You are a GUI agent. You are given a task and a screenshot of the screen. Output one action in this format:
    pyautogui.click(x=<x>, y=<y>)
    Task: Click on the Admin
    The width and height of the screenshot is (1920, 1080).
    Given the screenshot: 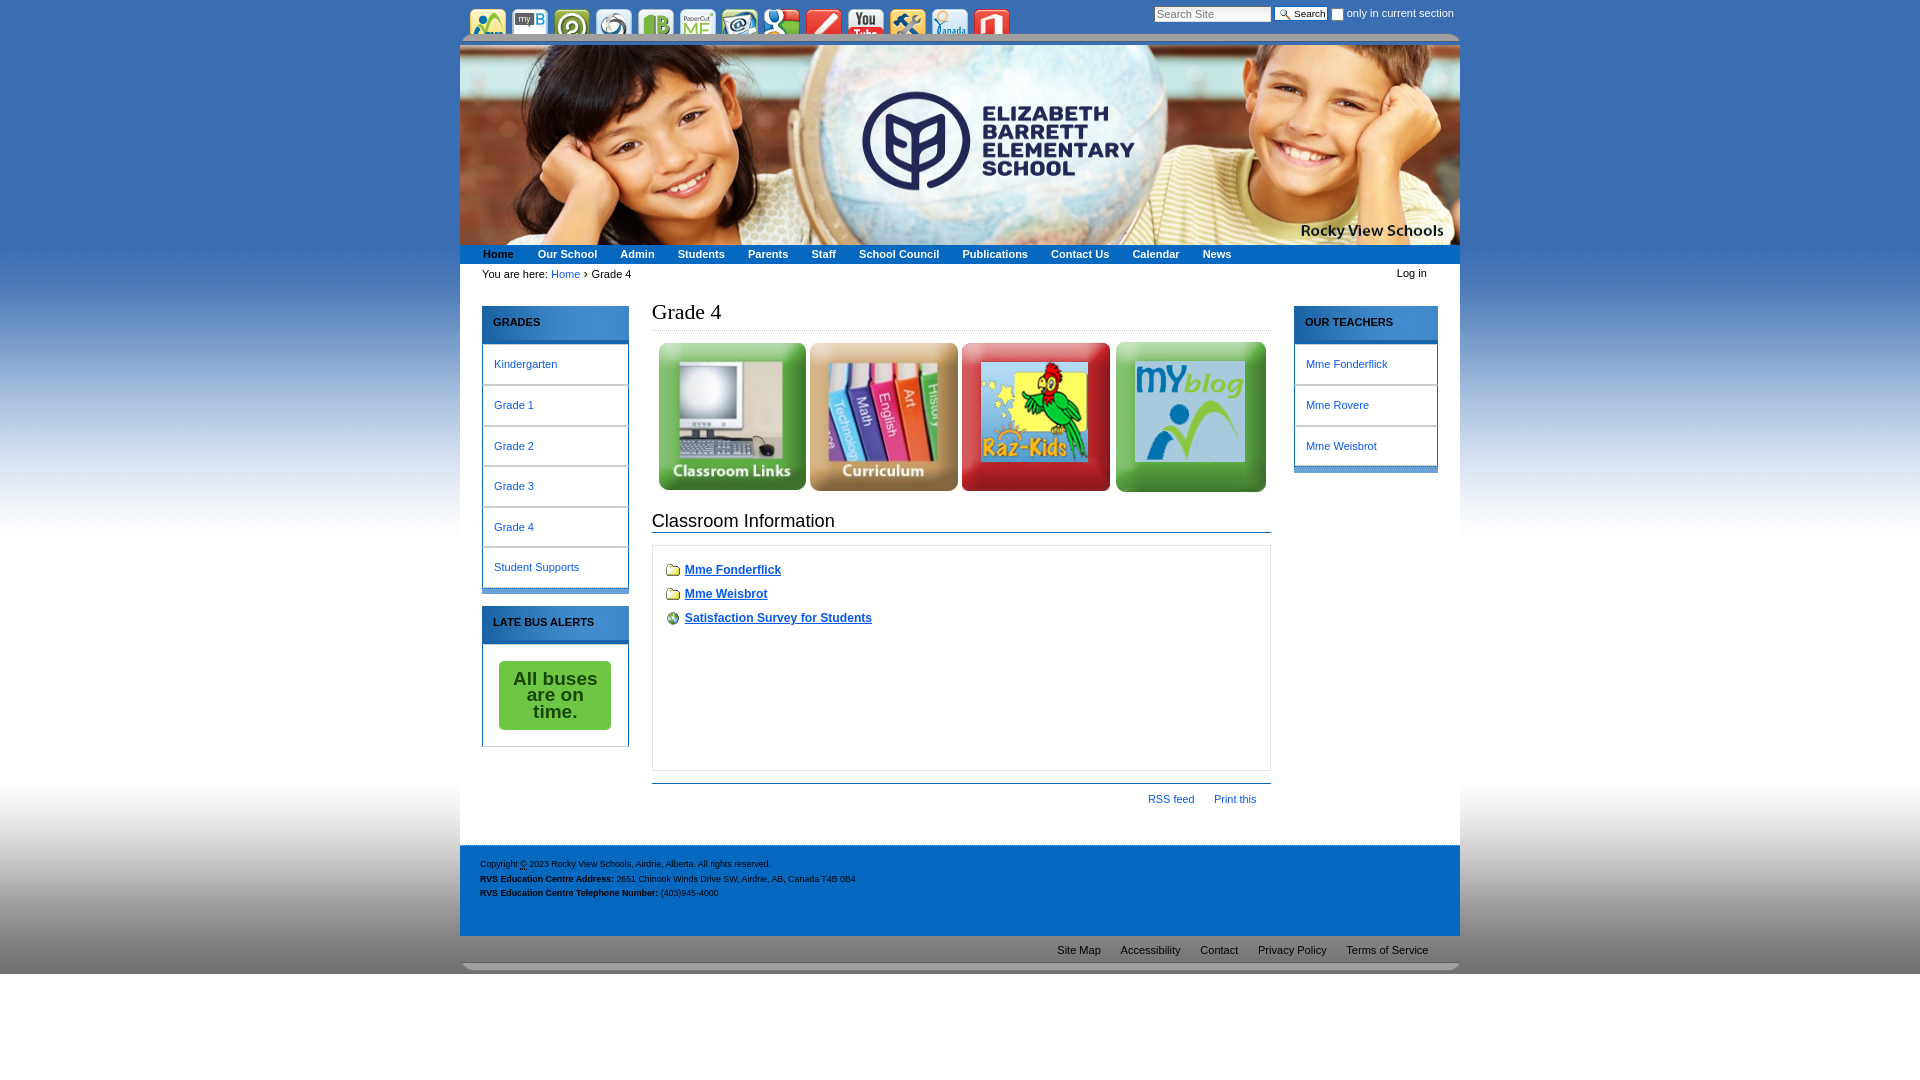 What is the action you would take?
    pyautogui.click(x=634, y=254)
    